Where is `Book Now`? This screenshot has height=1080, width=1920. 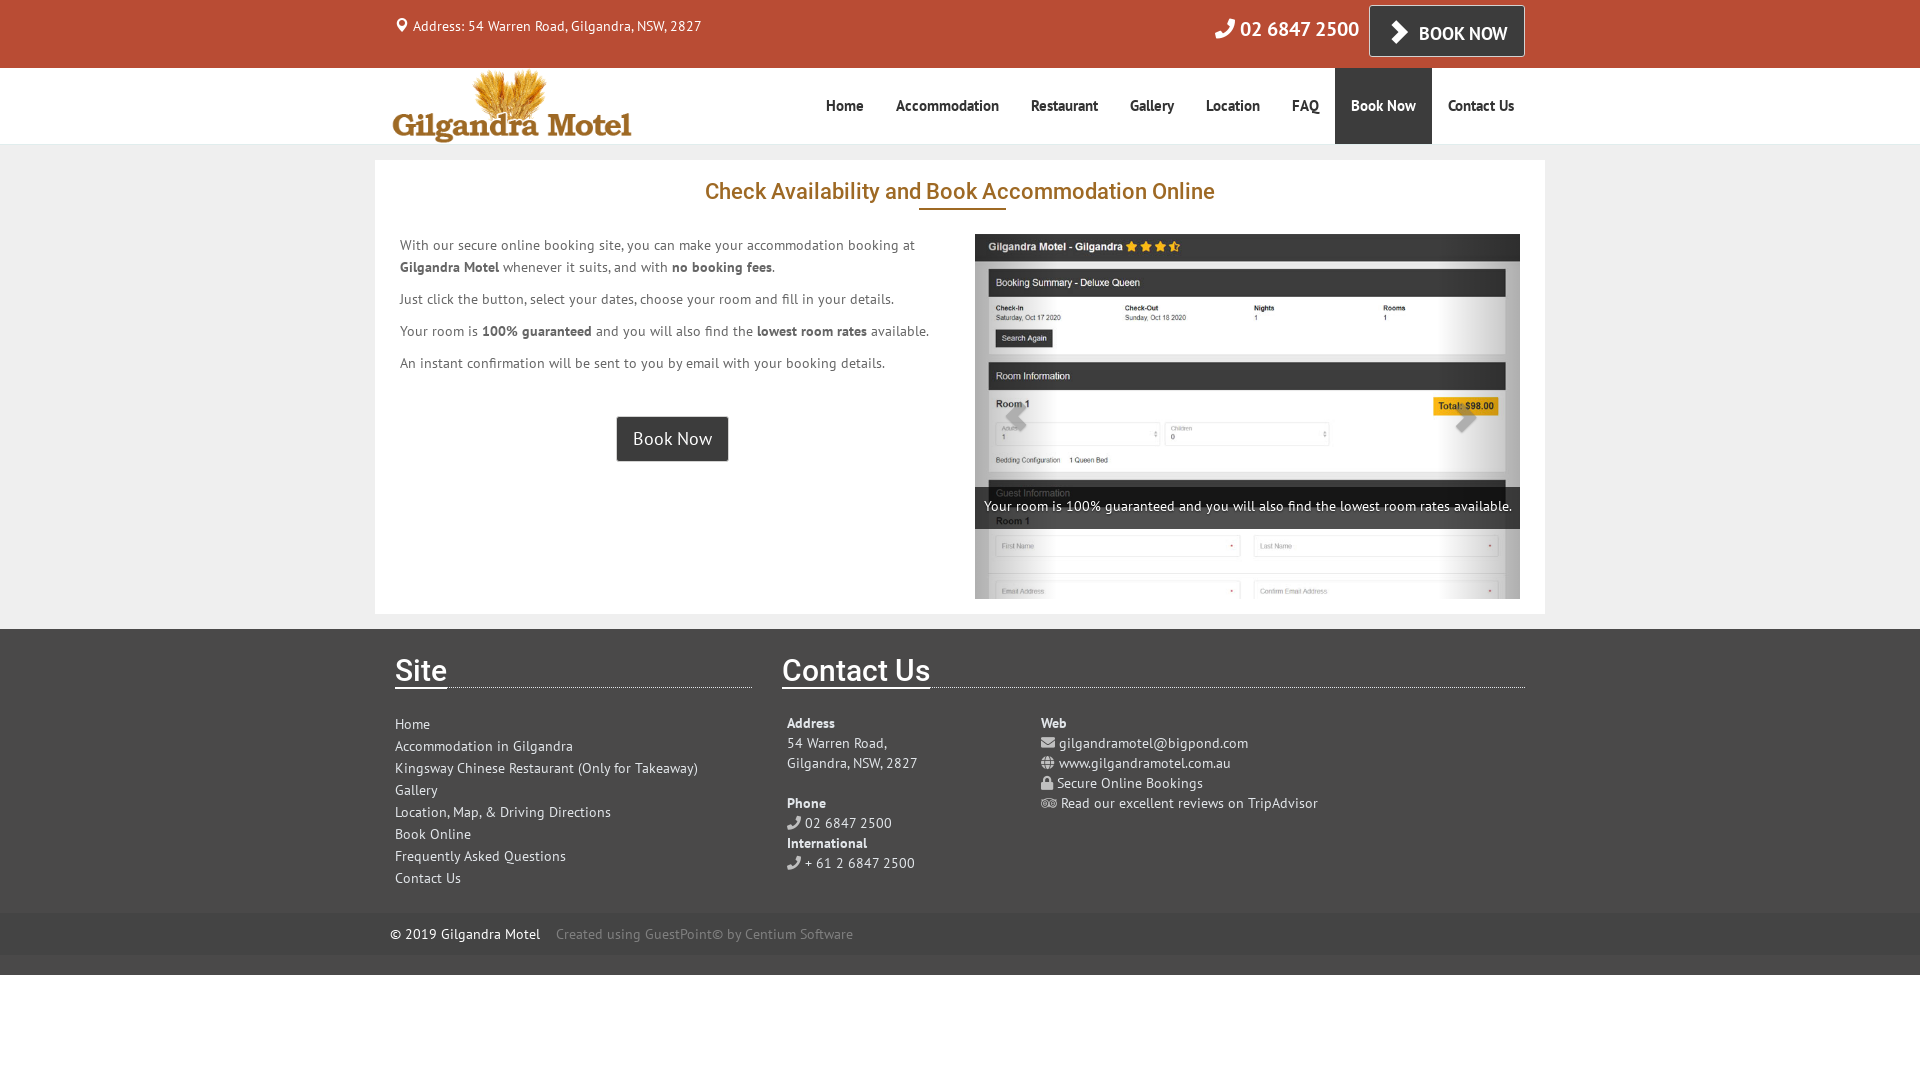
Book Now is located at coordinates (1384, 106).